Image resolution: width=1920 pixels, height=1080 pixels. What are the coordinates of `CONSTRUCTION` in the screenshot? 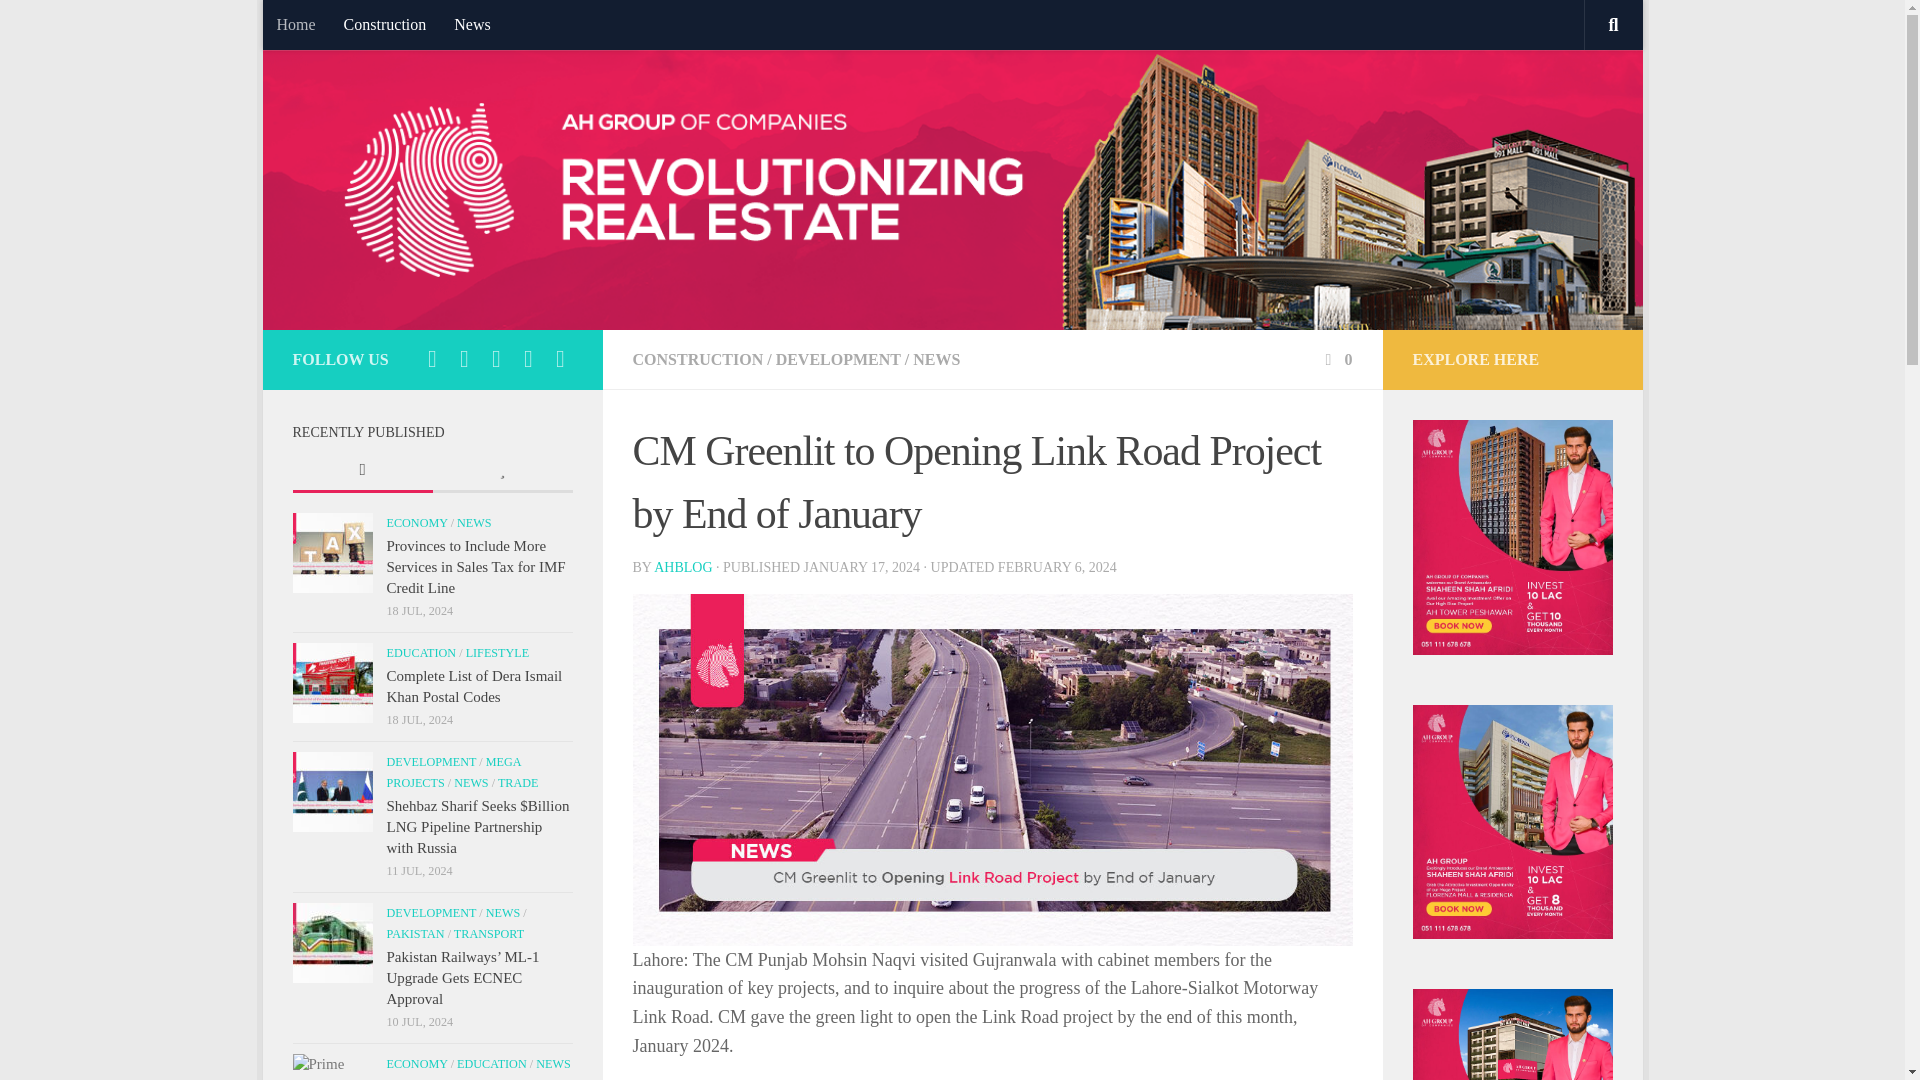 It's located at (696, 360).